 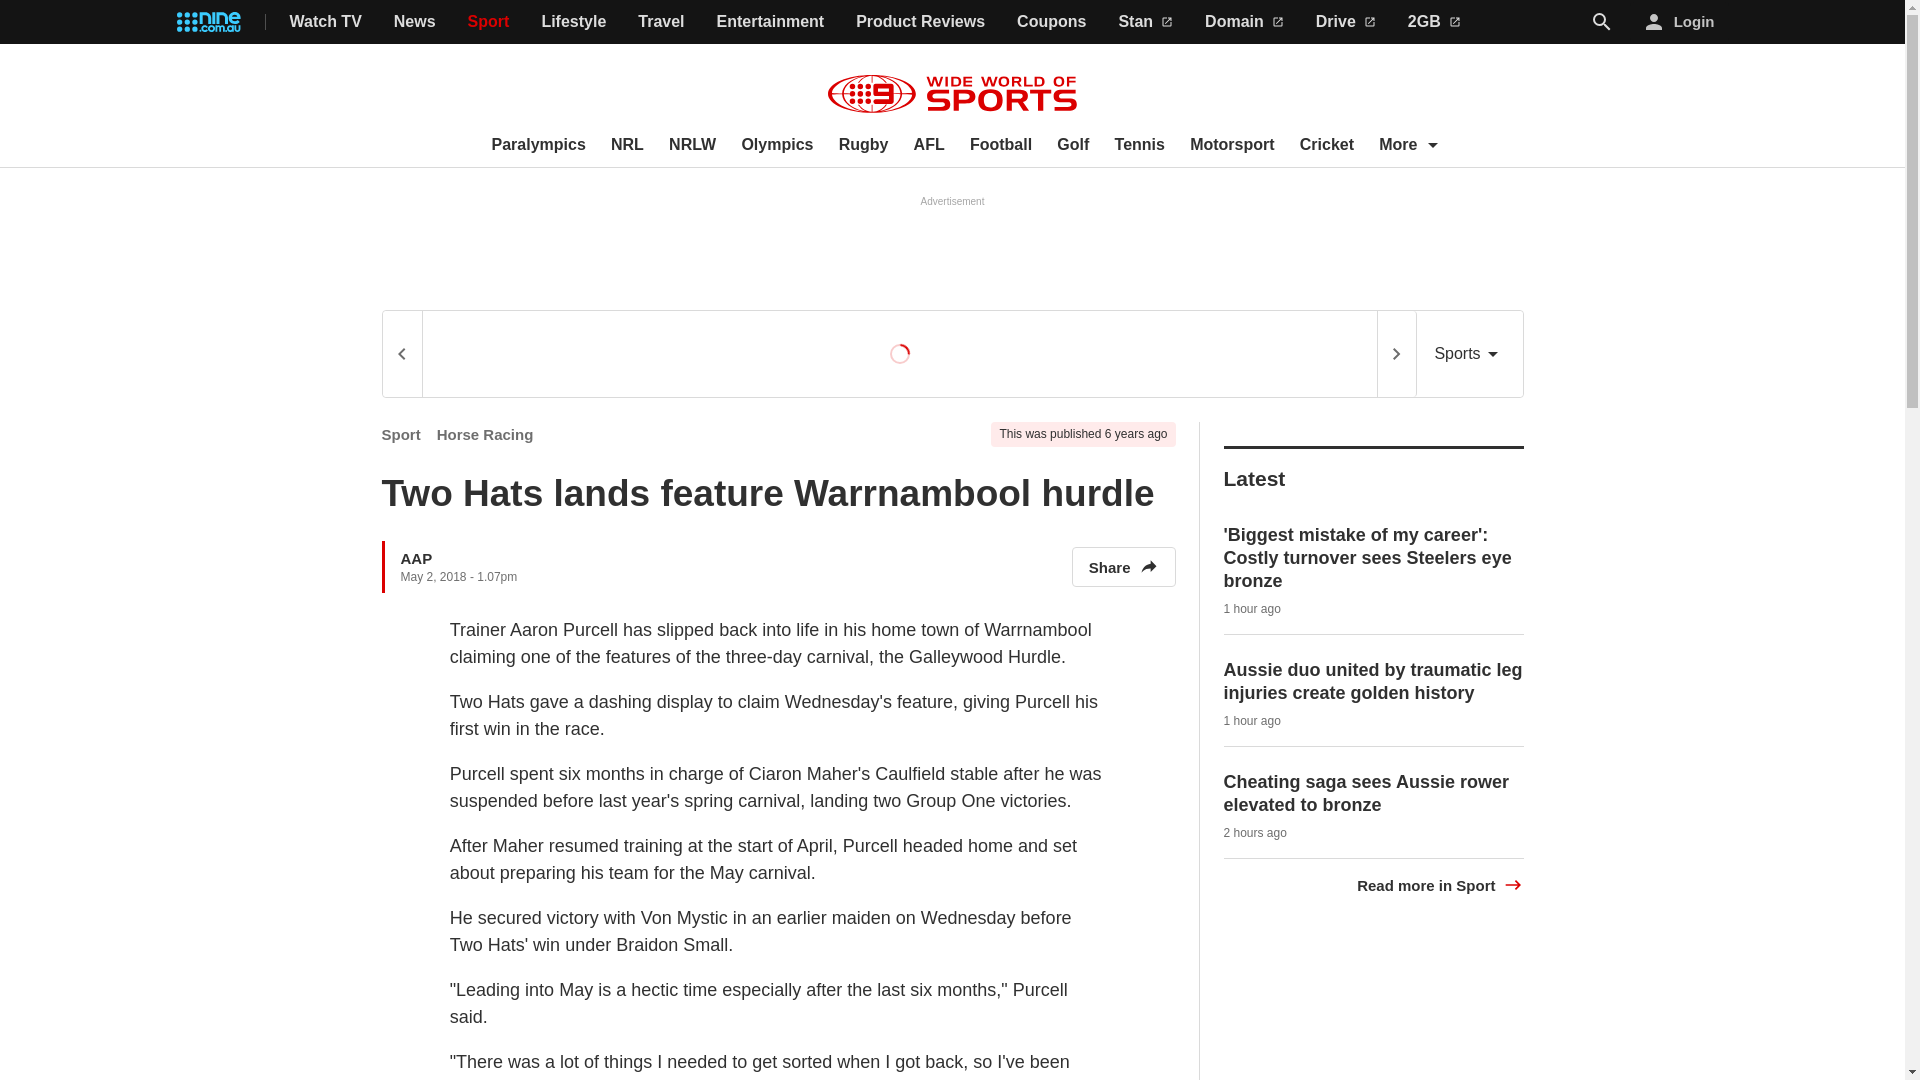 What do you see at coordinates (574, 22) in the screenshot?
I see `Lifestyle` at bounding box center [574, 22].